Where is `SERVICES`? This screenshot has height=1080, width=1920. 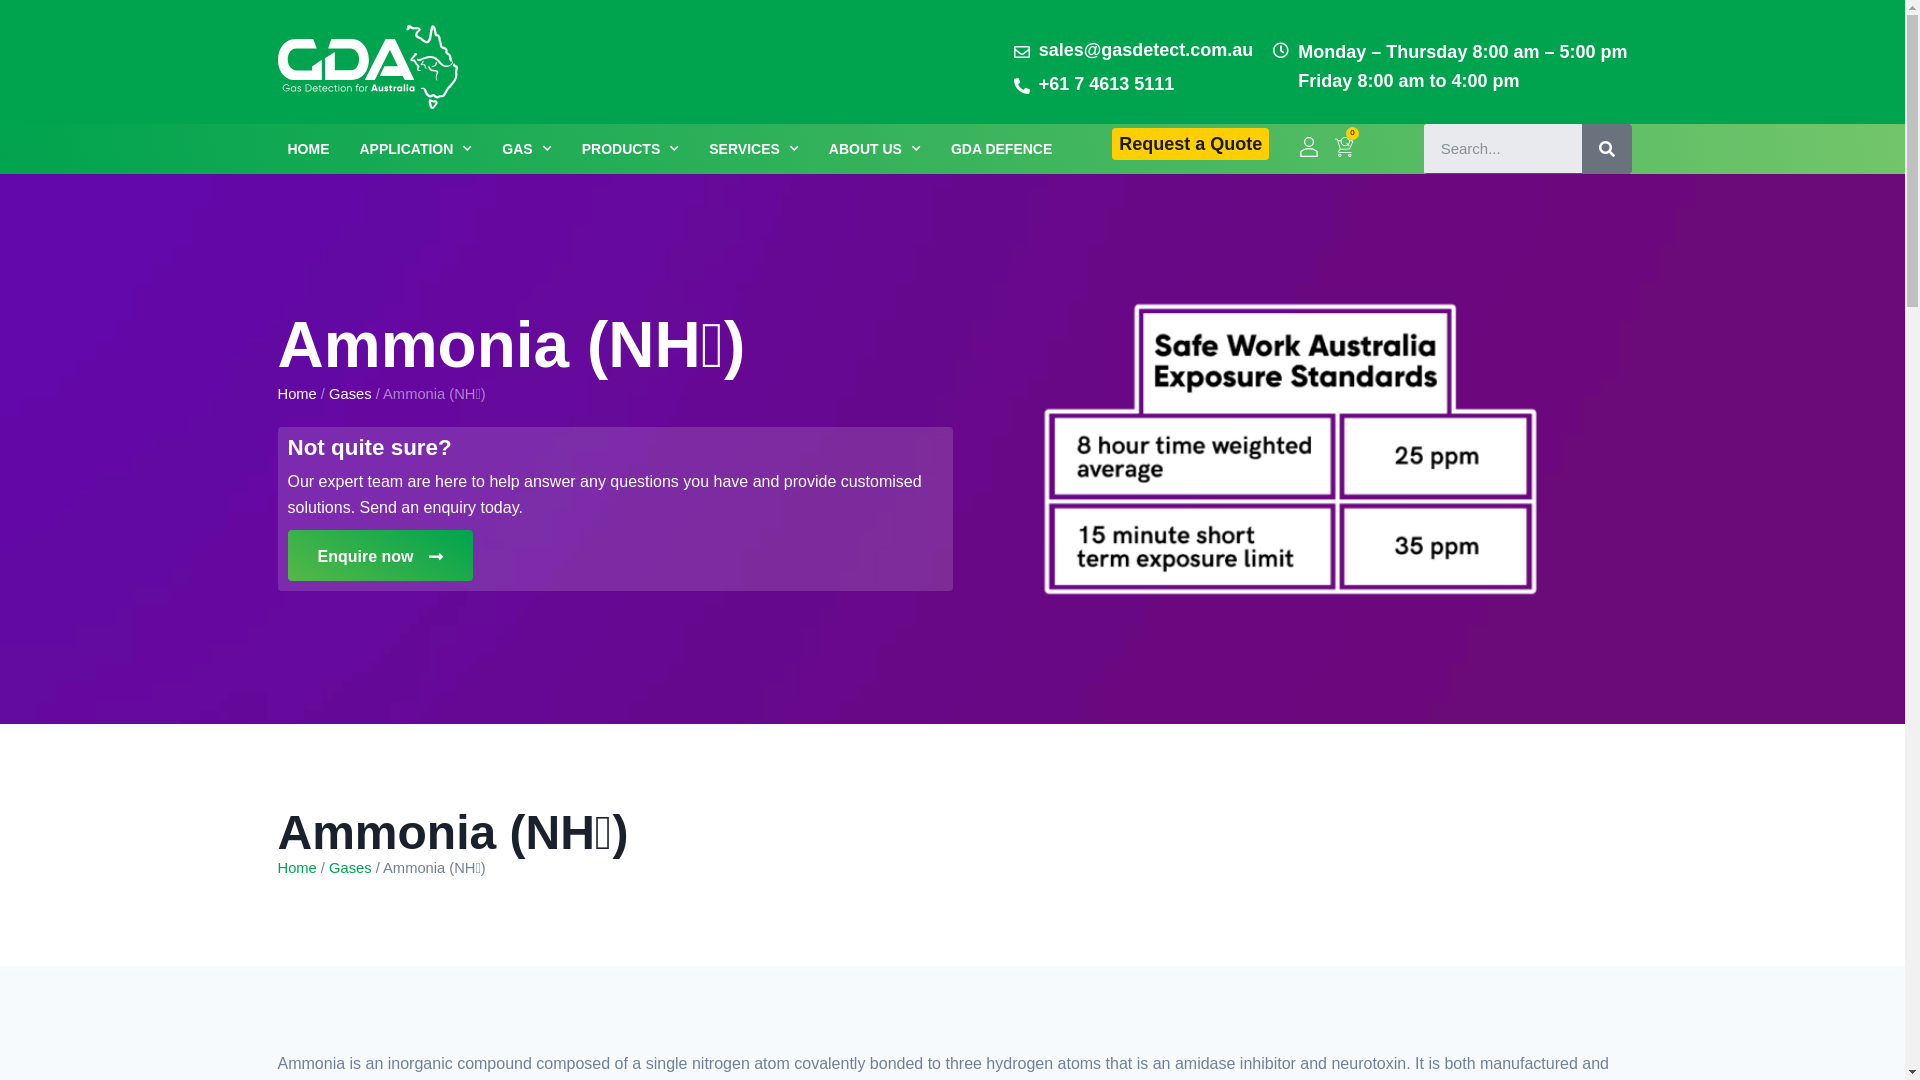
SERVICES is located at coordinates (754, 149).